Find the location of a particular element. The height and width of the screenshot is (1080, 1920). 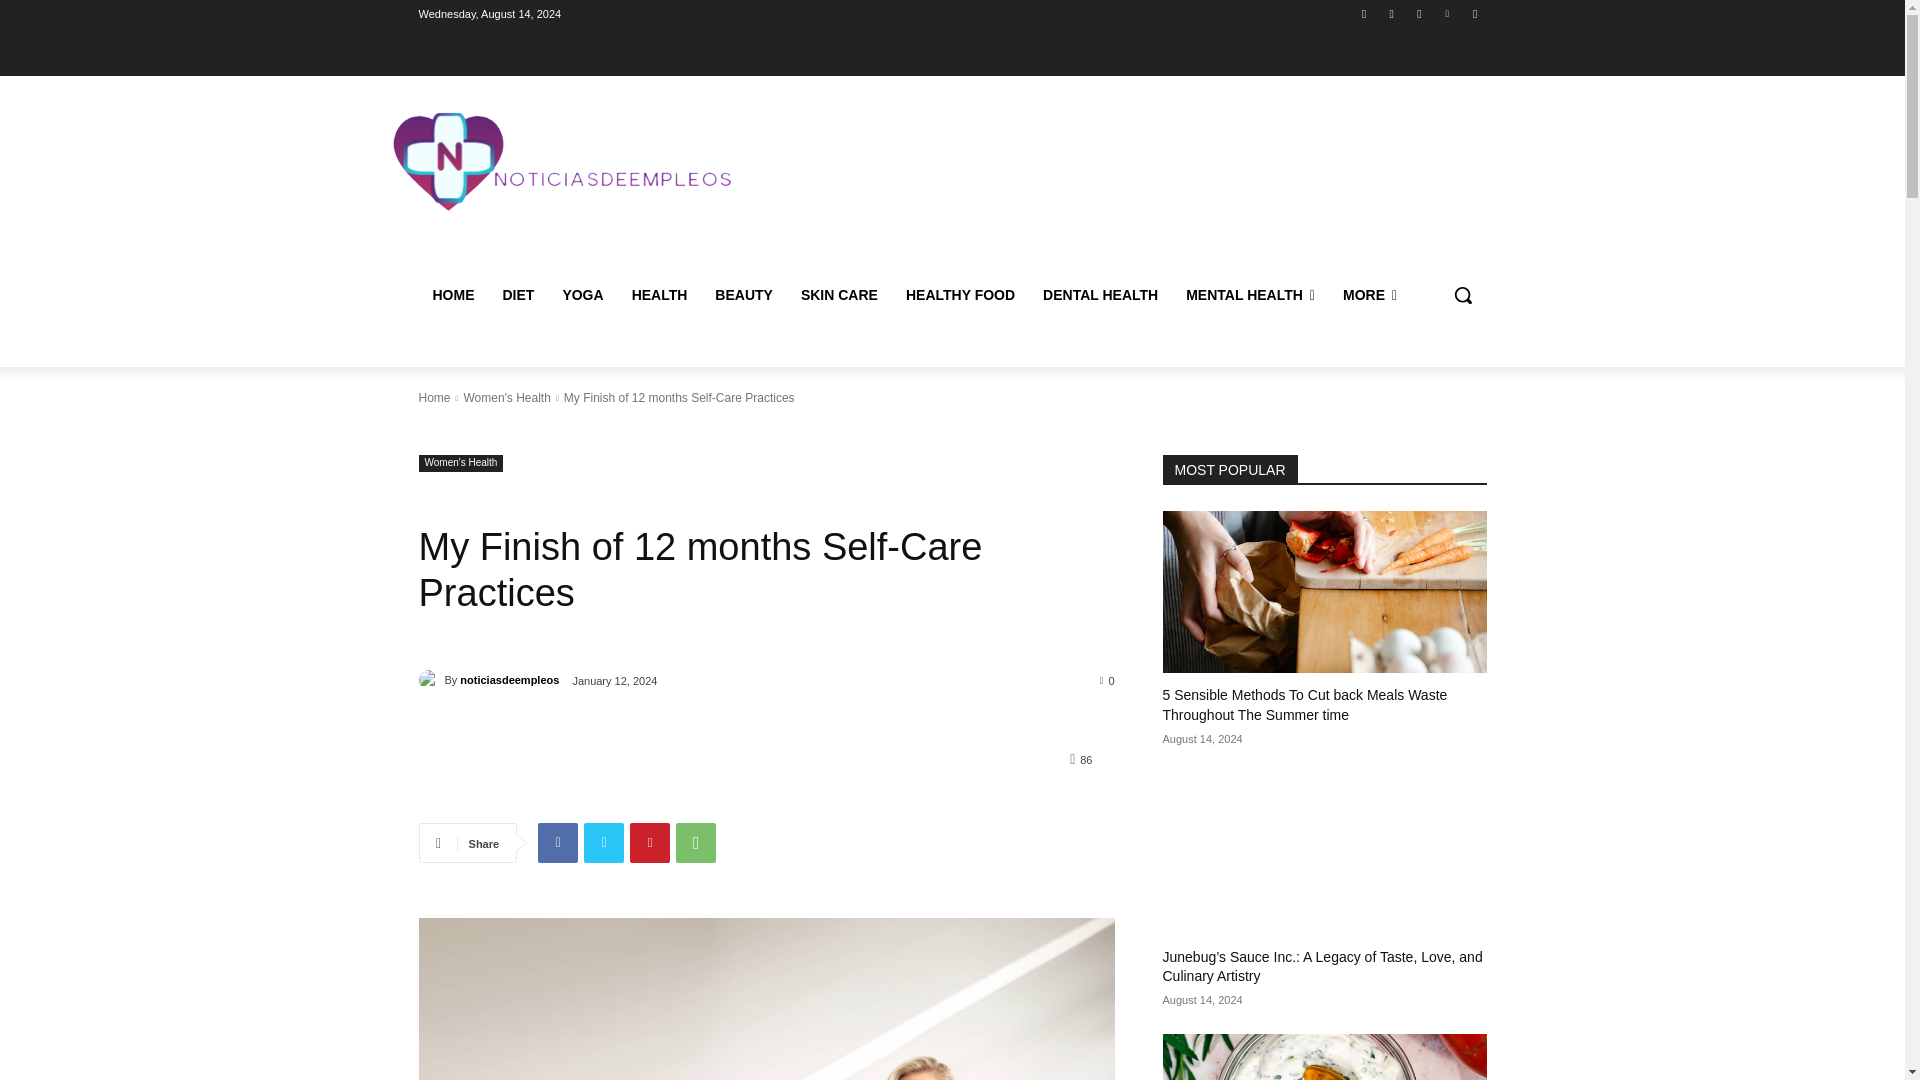

Vimeo is located at coordinates (1448, 13).